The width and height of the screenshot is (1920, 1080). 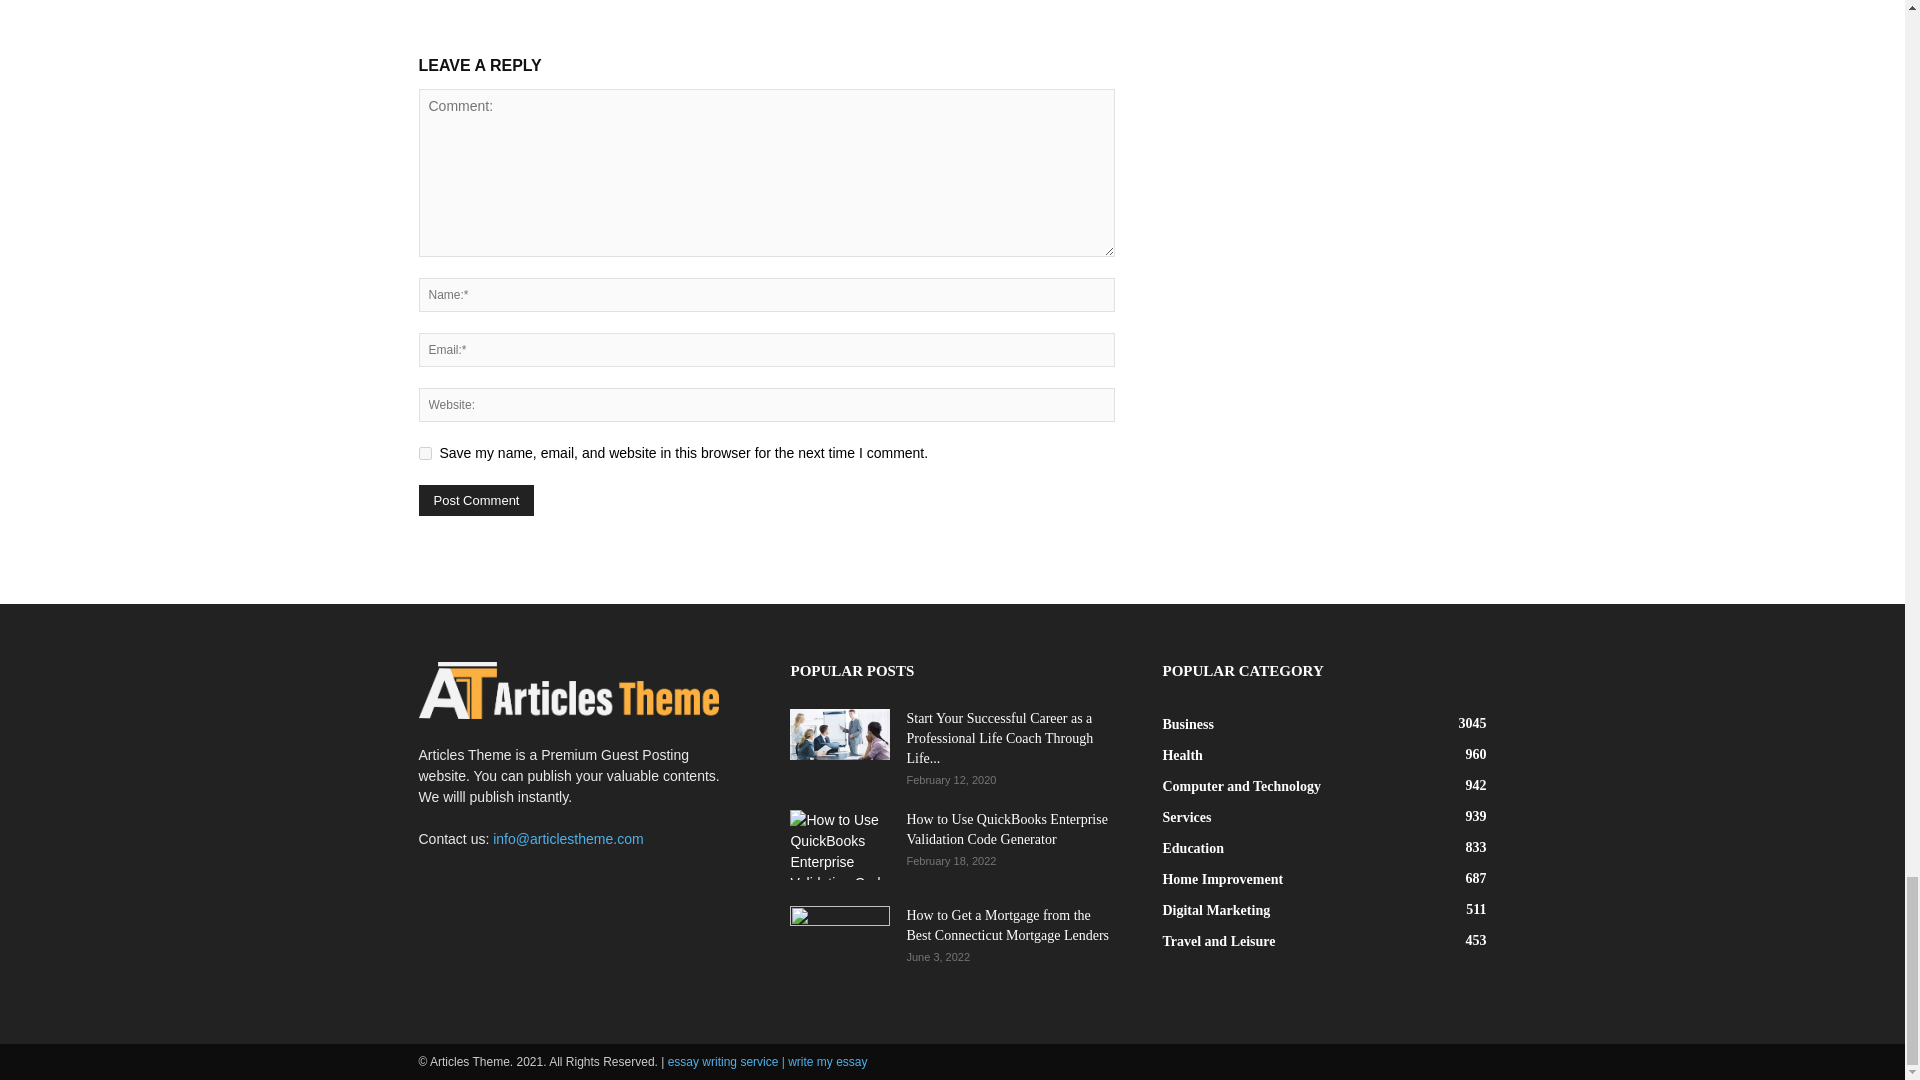 What do you see at coordinates (424, 454) in the screenshot?
I see `yes` at bounding box center [424, 454].